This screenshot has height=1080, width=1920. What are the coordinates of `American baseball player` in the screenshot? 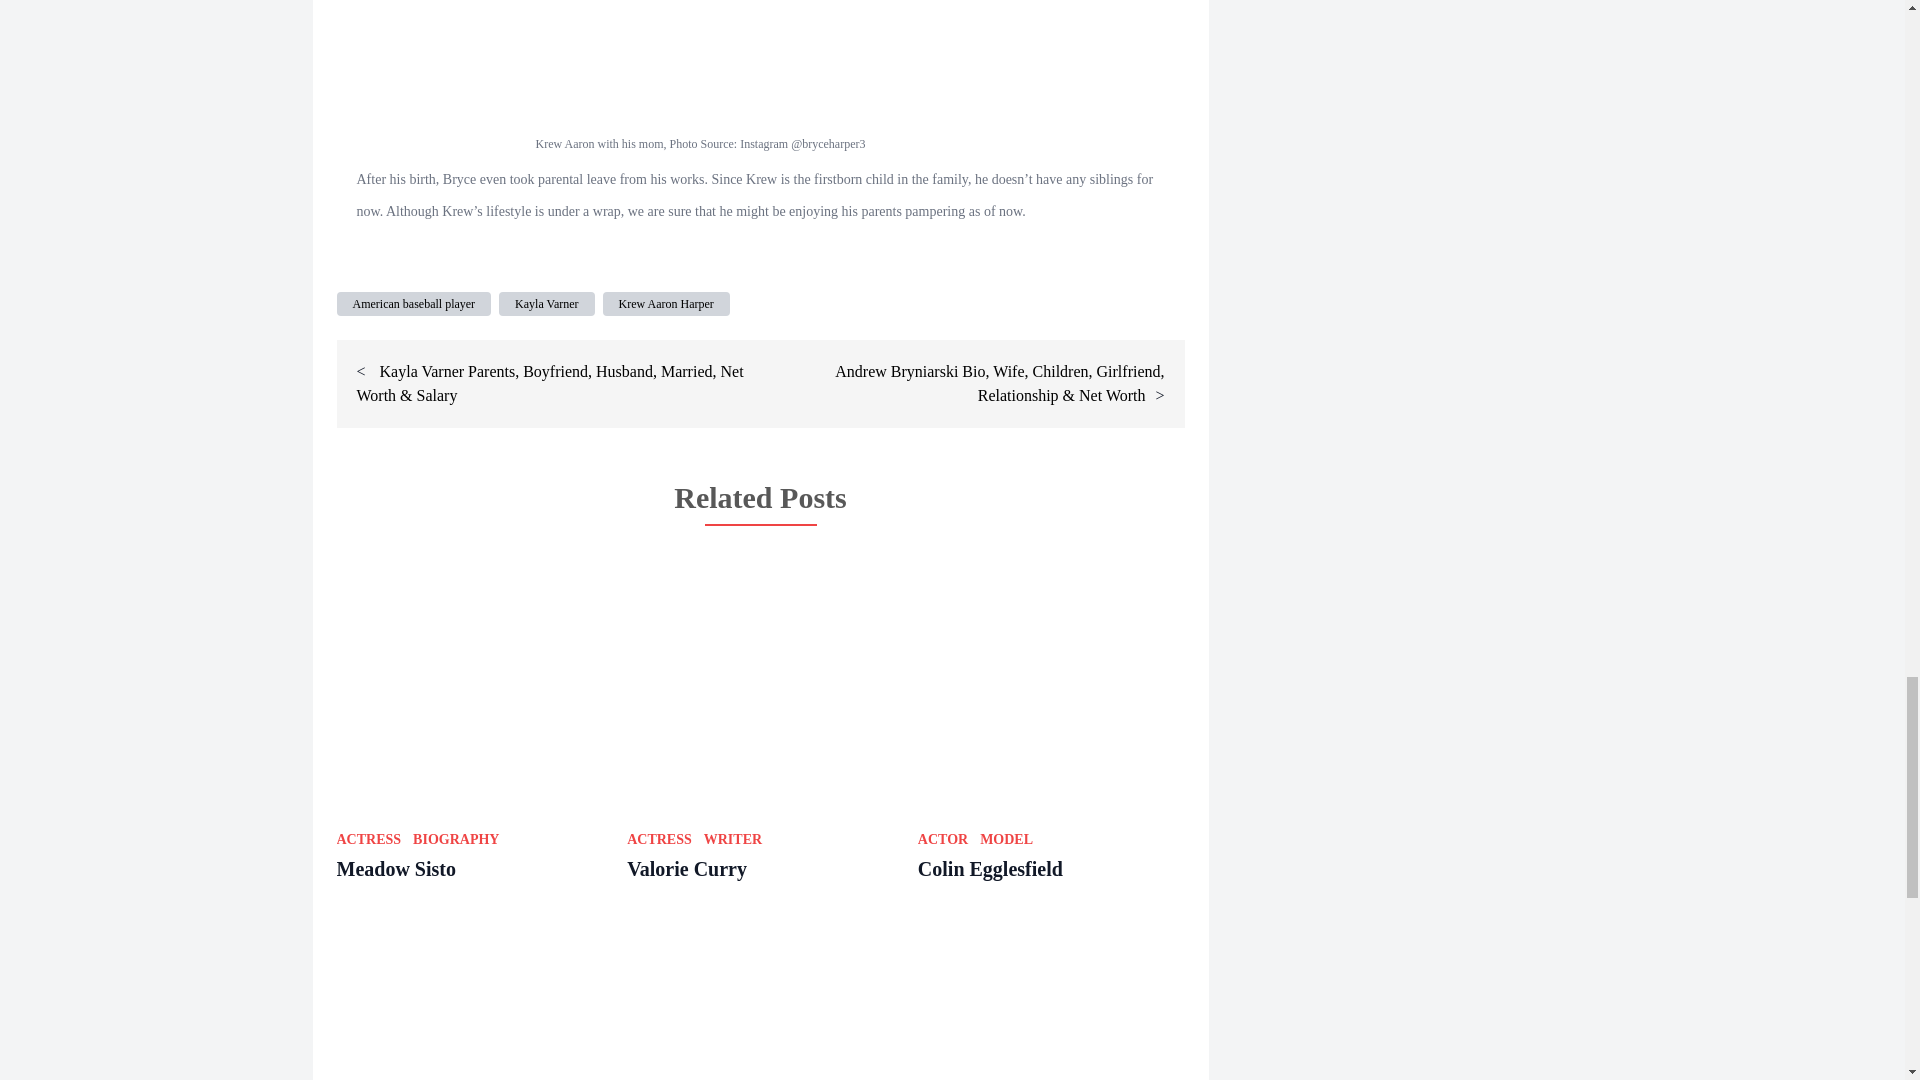 It's located at (414, 304).